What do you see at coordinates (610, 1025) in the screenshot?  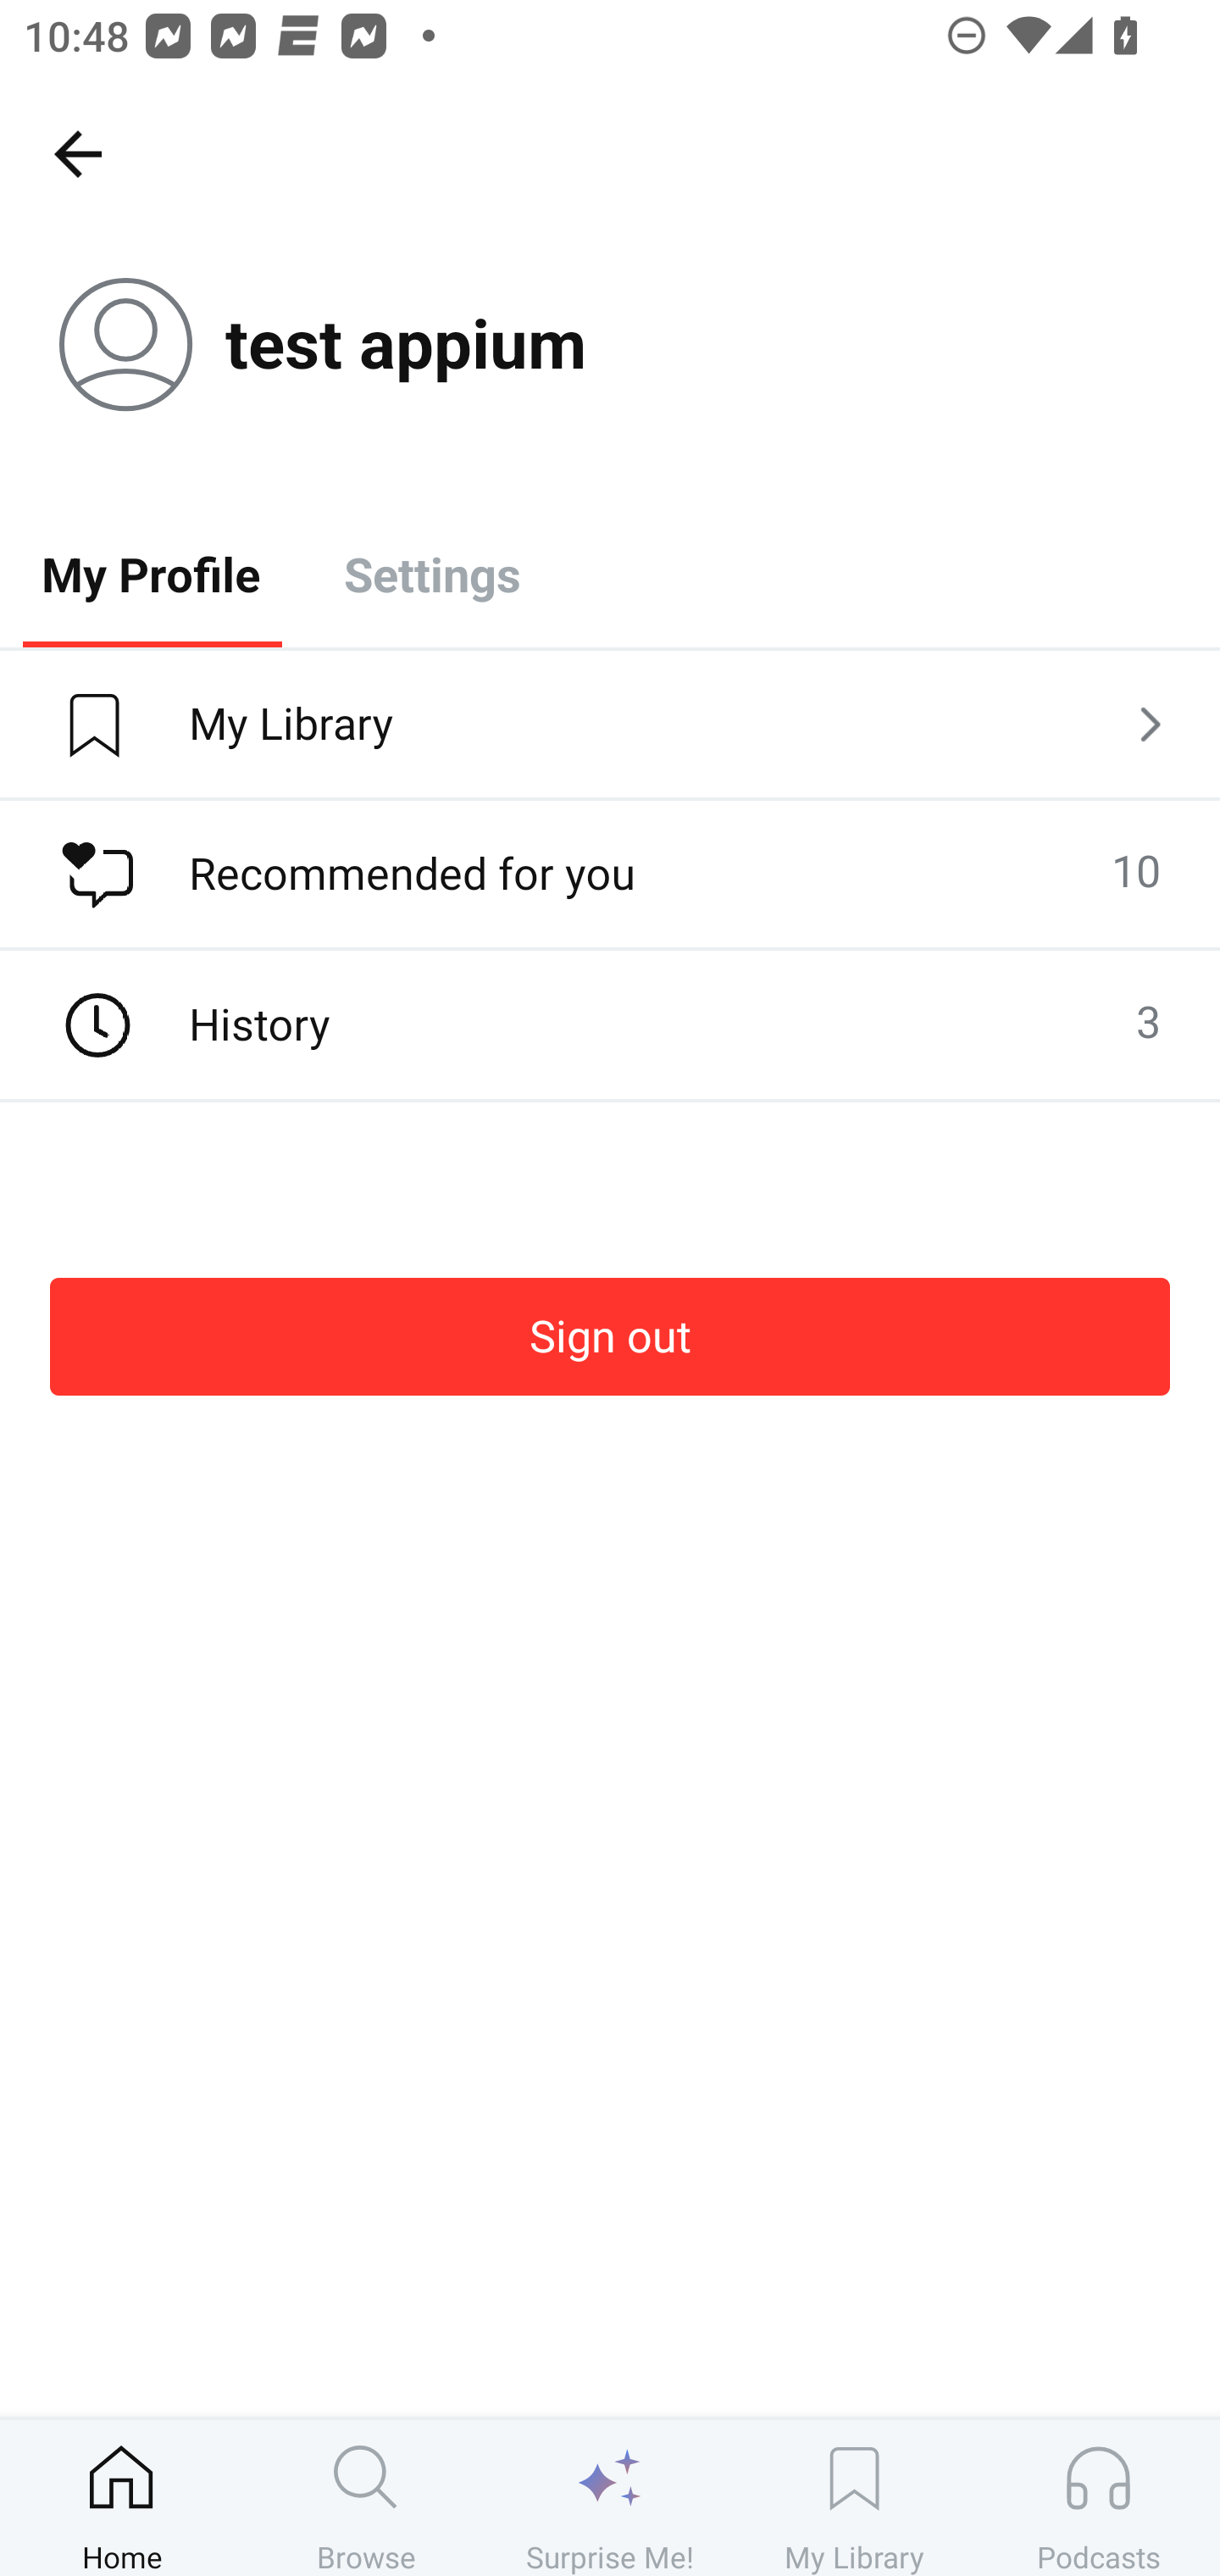 I see `History 3` at bounding box center [610, 1025].